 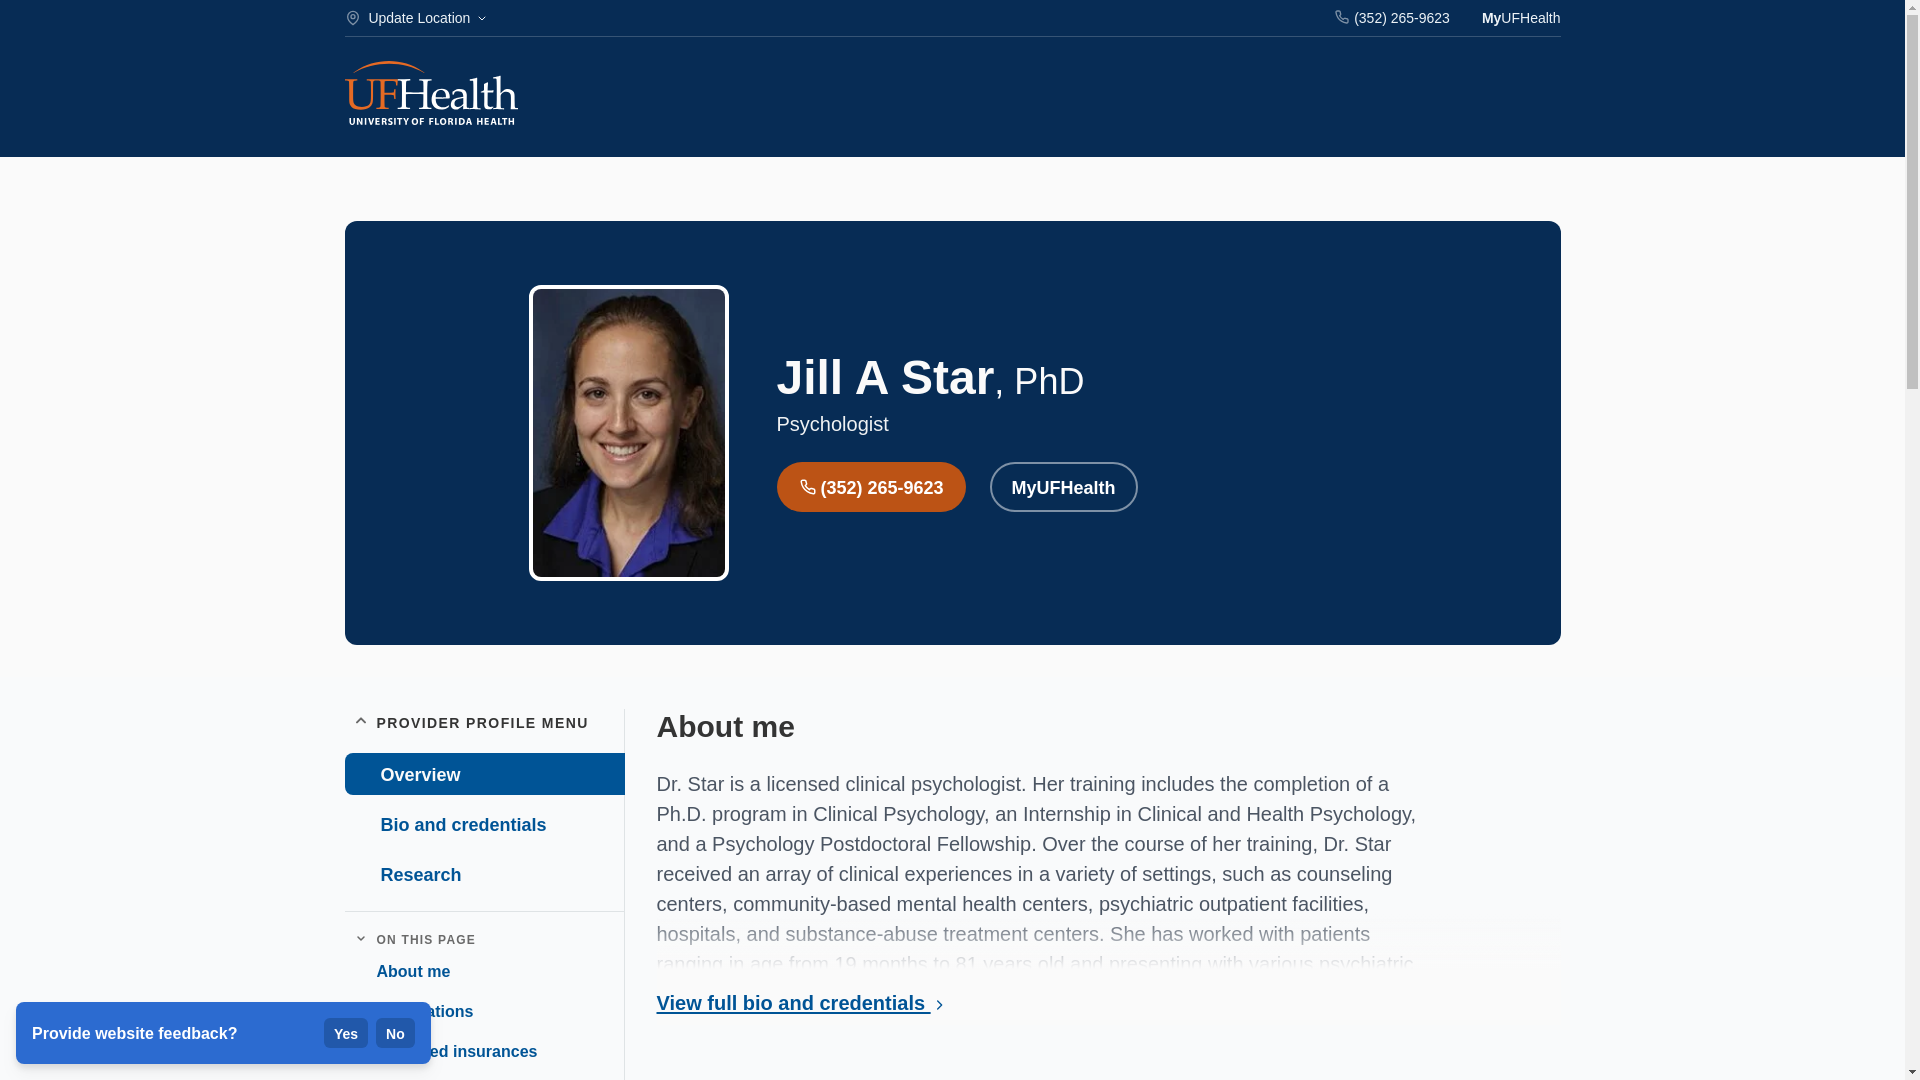 What do you see at coordinates (484, 773) in the screenshot?
I see `Overview` at bounding box center [484, 773].